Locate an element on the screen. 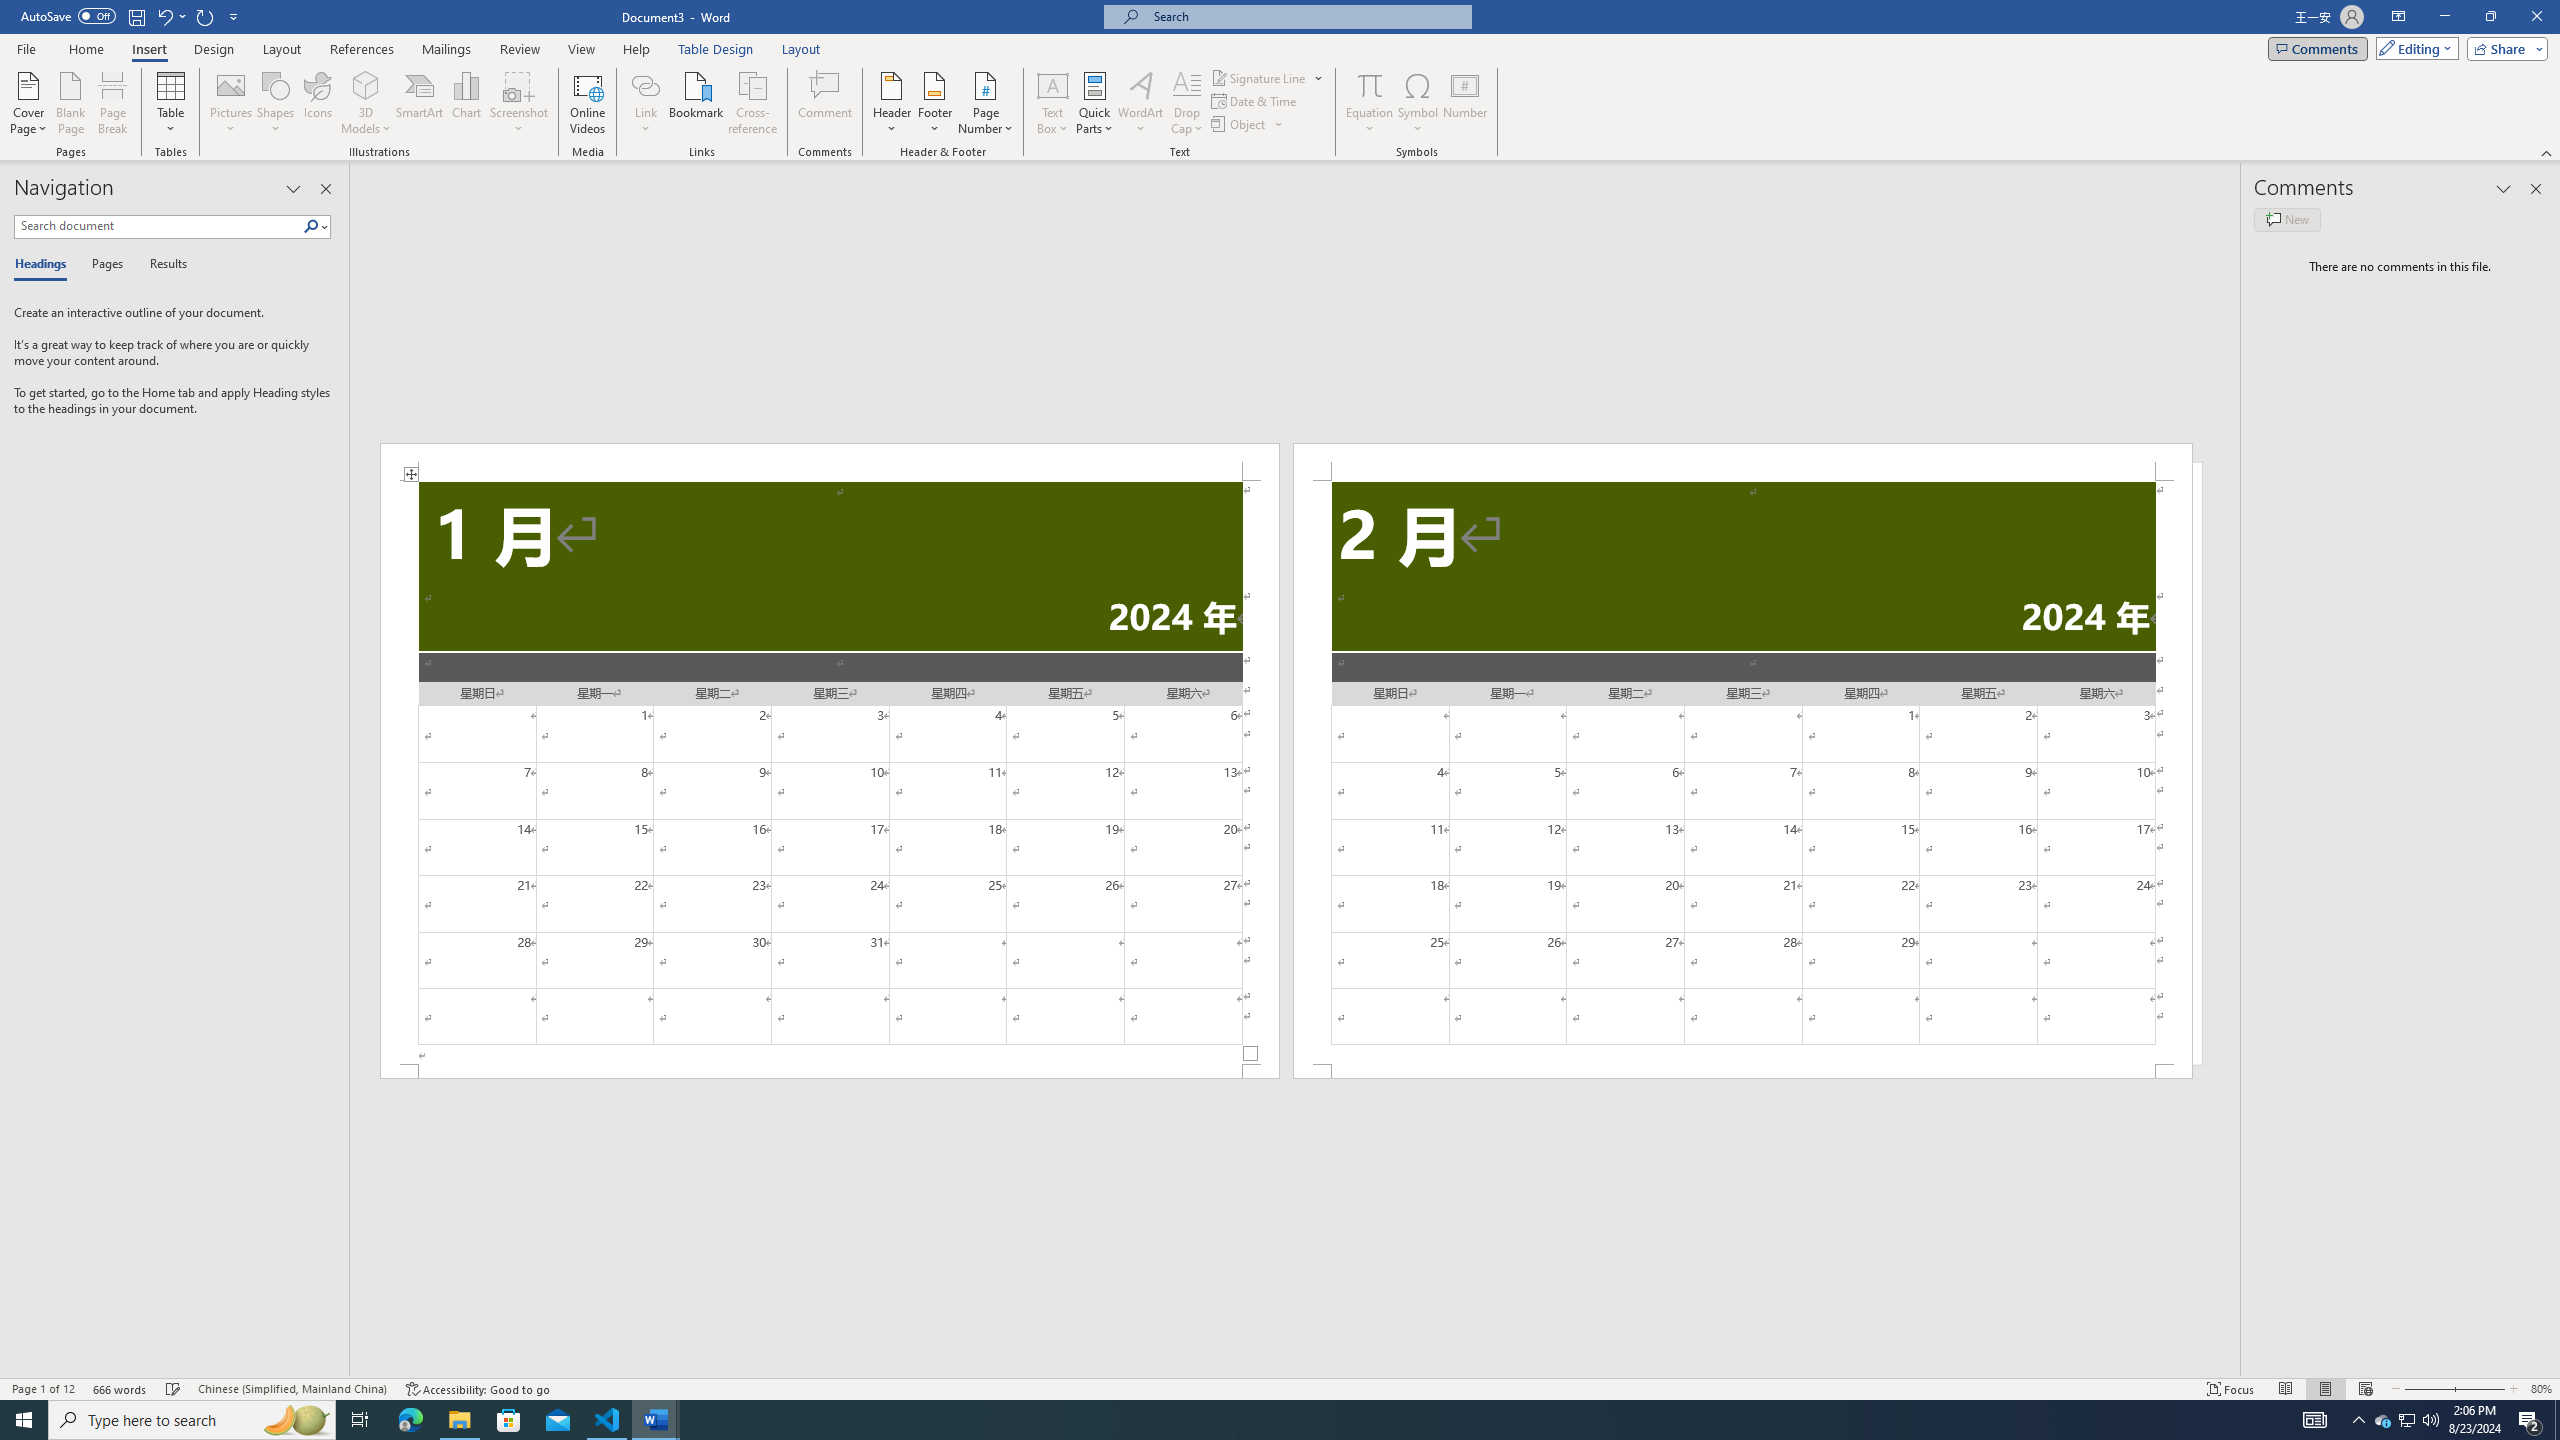 Image resolution: width=2560 pixels, height=1440 pixels. AutoSave is located at coordinates (68, 16).